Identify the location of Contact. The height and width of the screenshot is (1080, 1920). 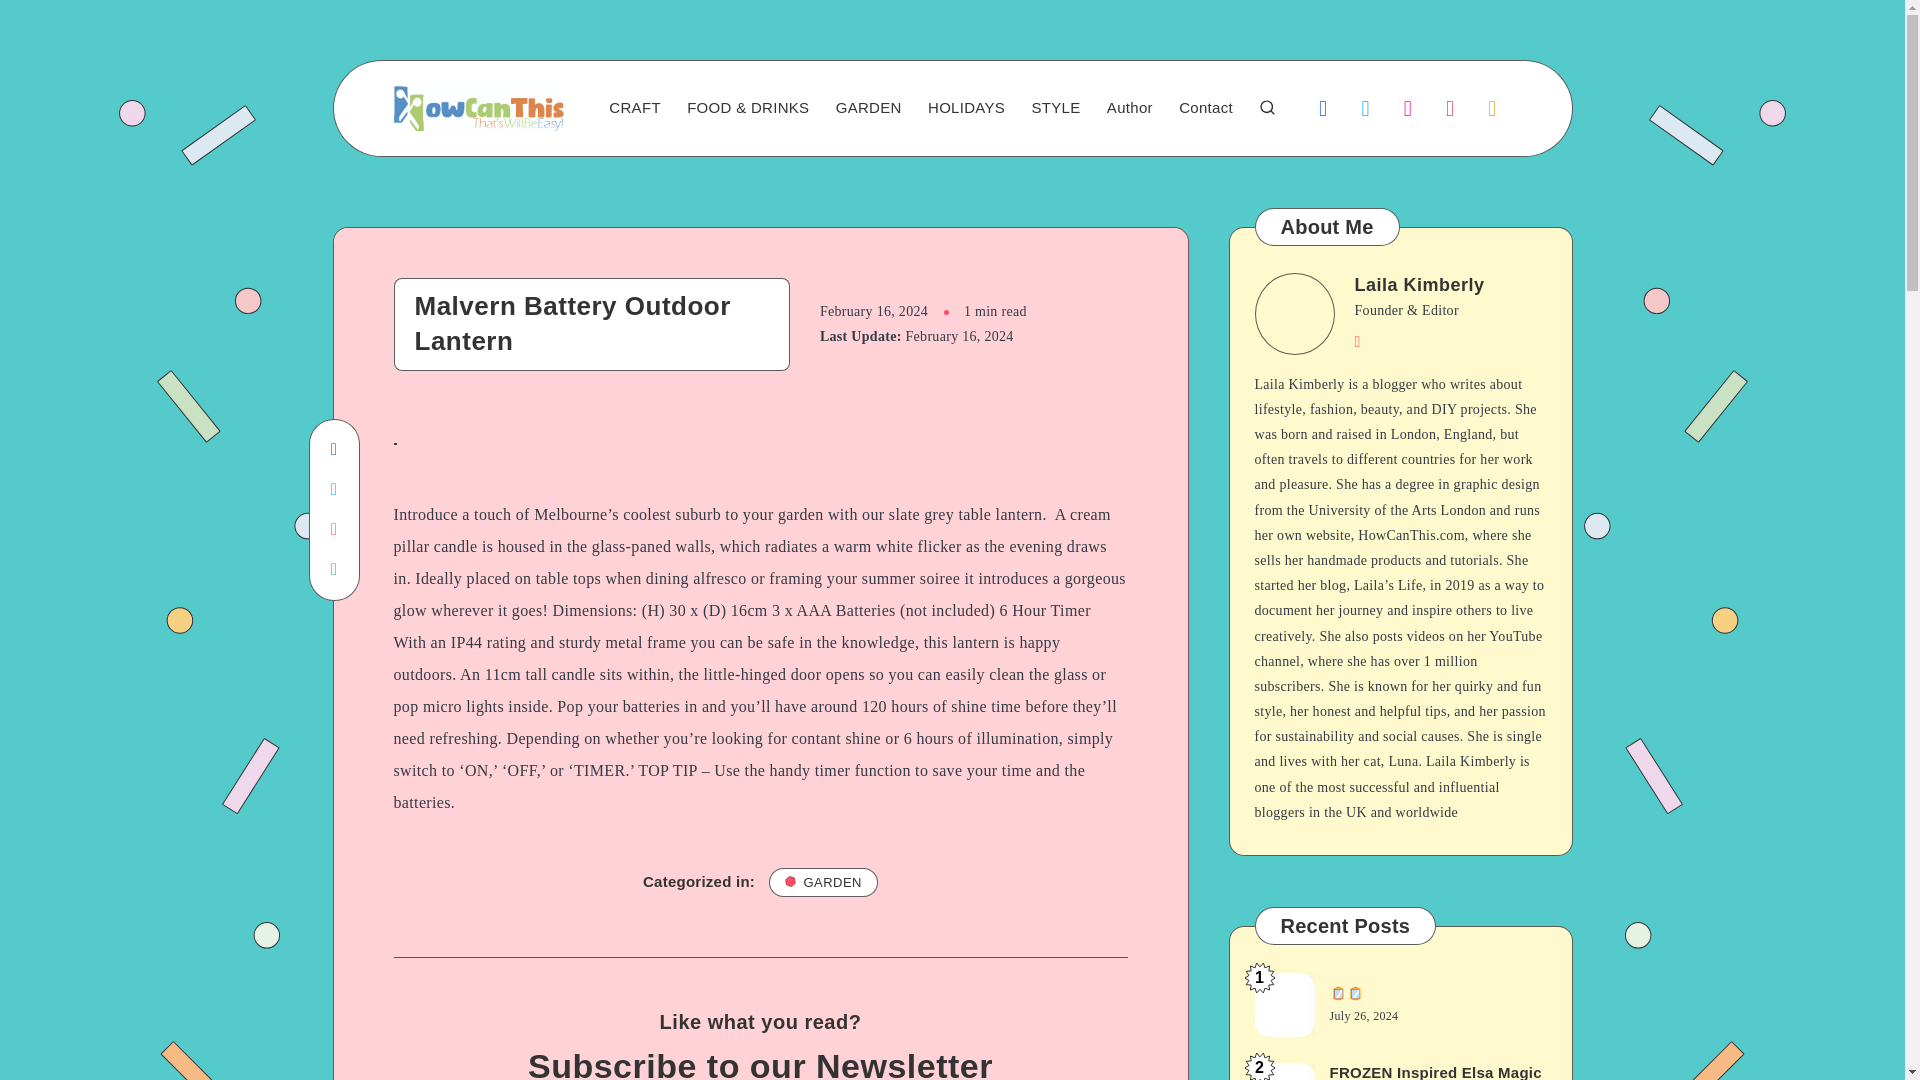
(1205, 108).